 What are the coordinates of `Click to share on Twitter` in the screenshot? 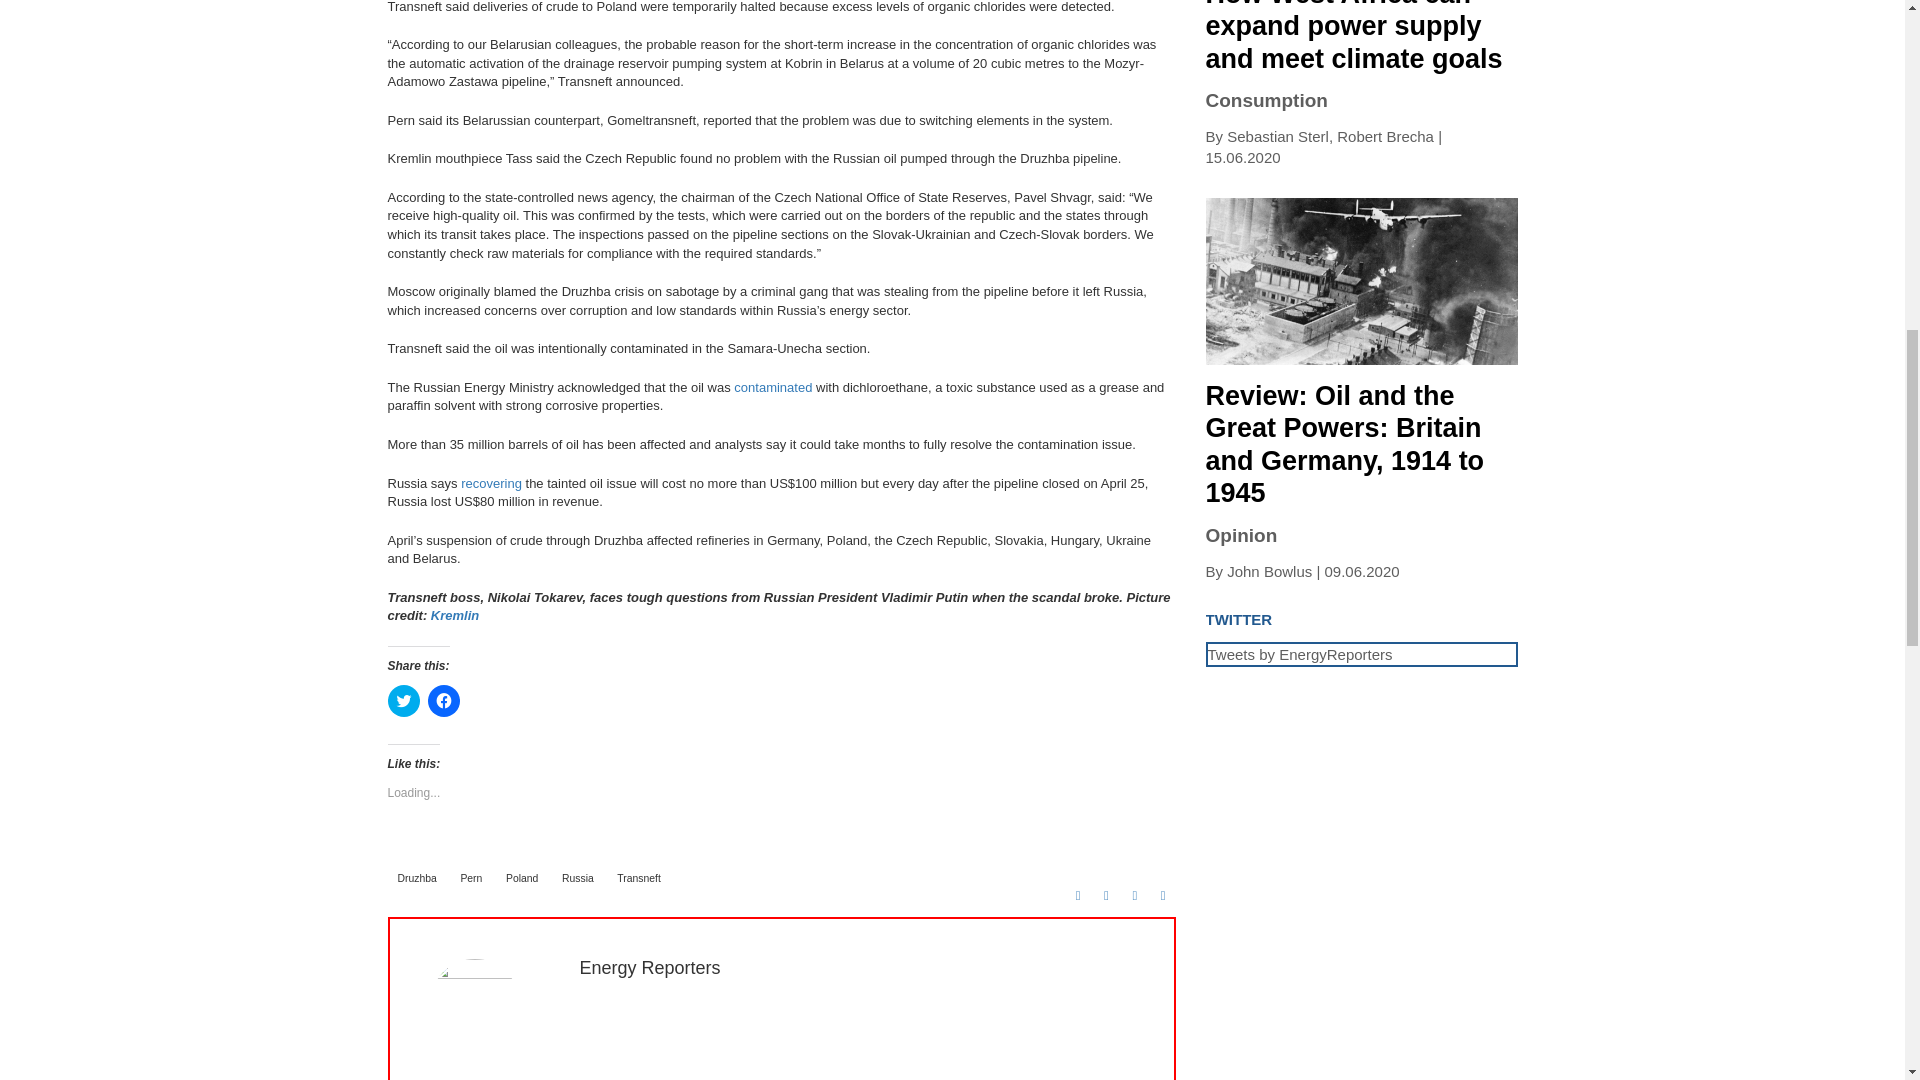 It's located at (404, 700).